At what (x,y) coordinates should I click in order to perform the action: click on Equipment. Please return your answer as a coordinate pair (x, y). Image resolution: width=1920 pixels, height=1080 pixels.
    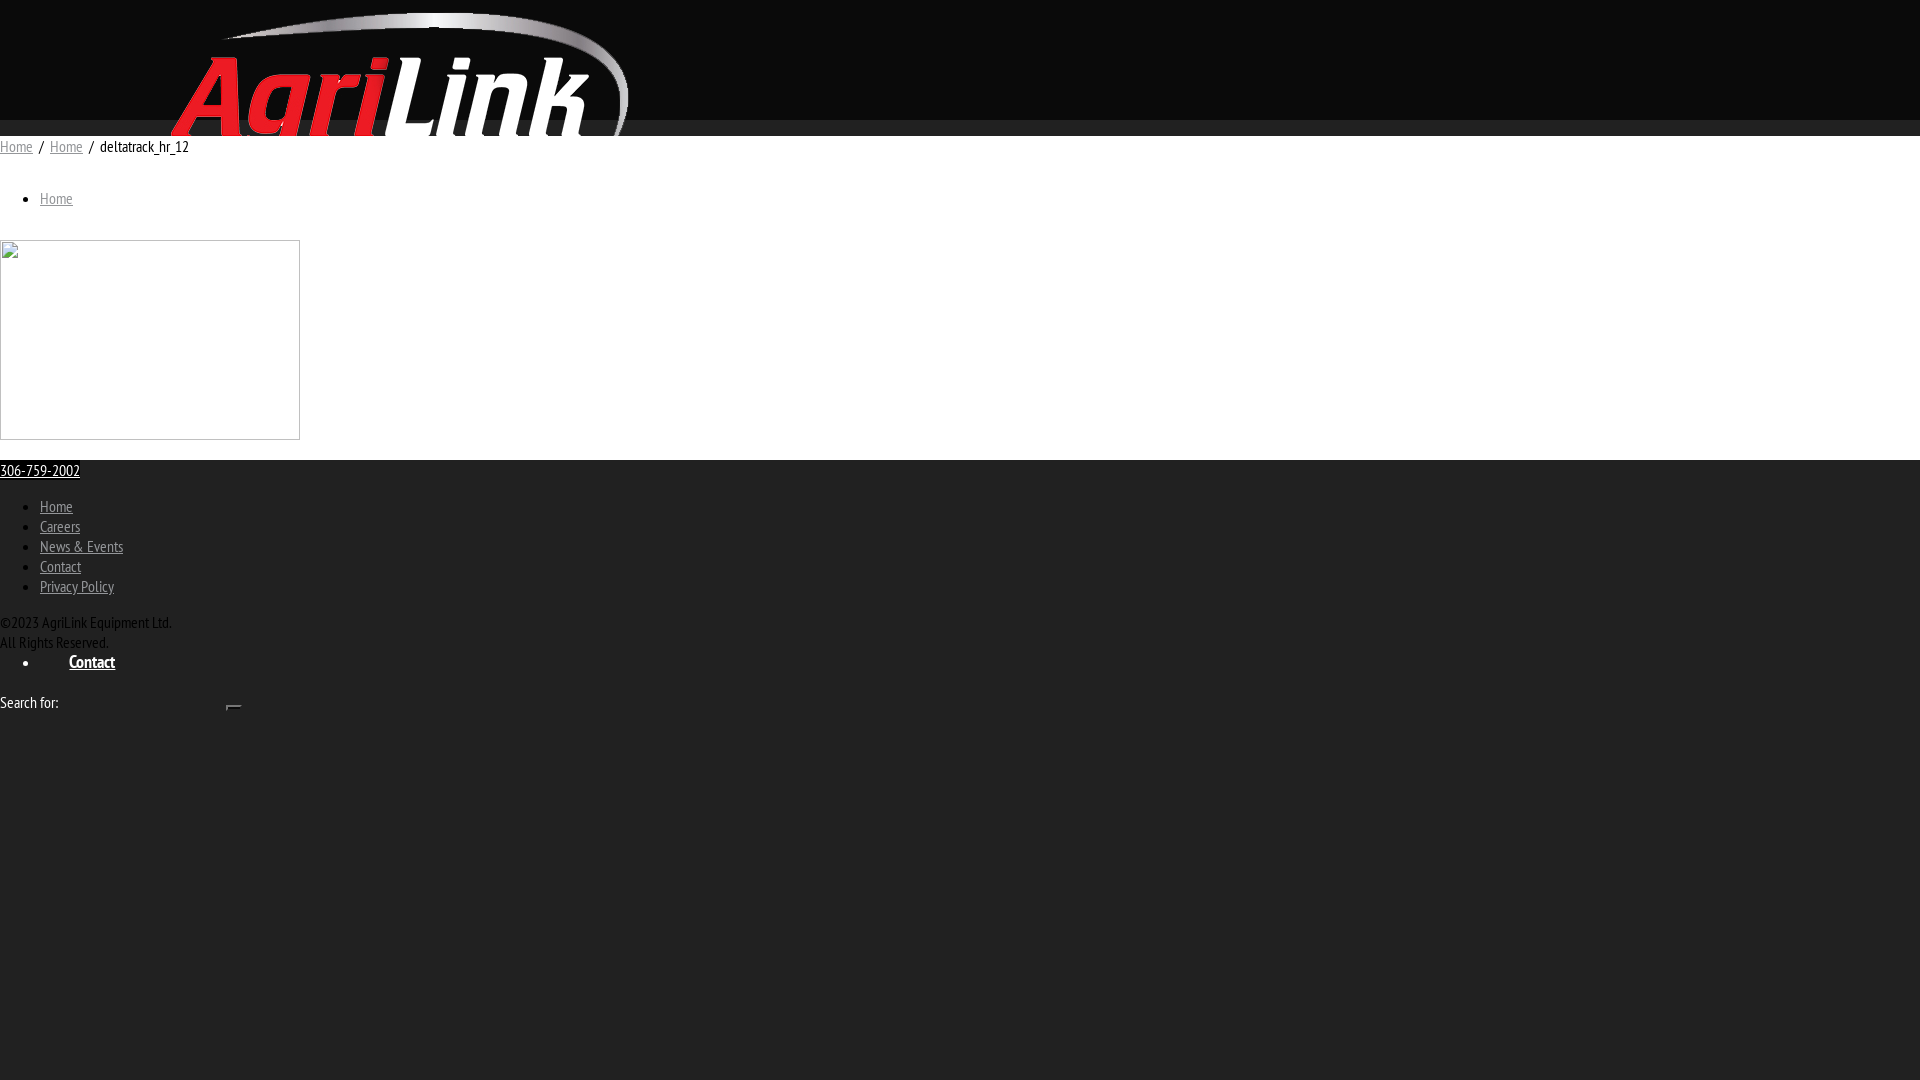
    Looking at the image, I should click on (104, 349).